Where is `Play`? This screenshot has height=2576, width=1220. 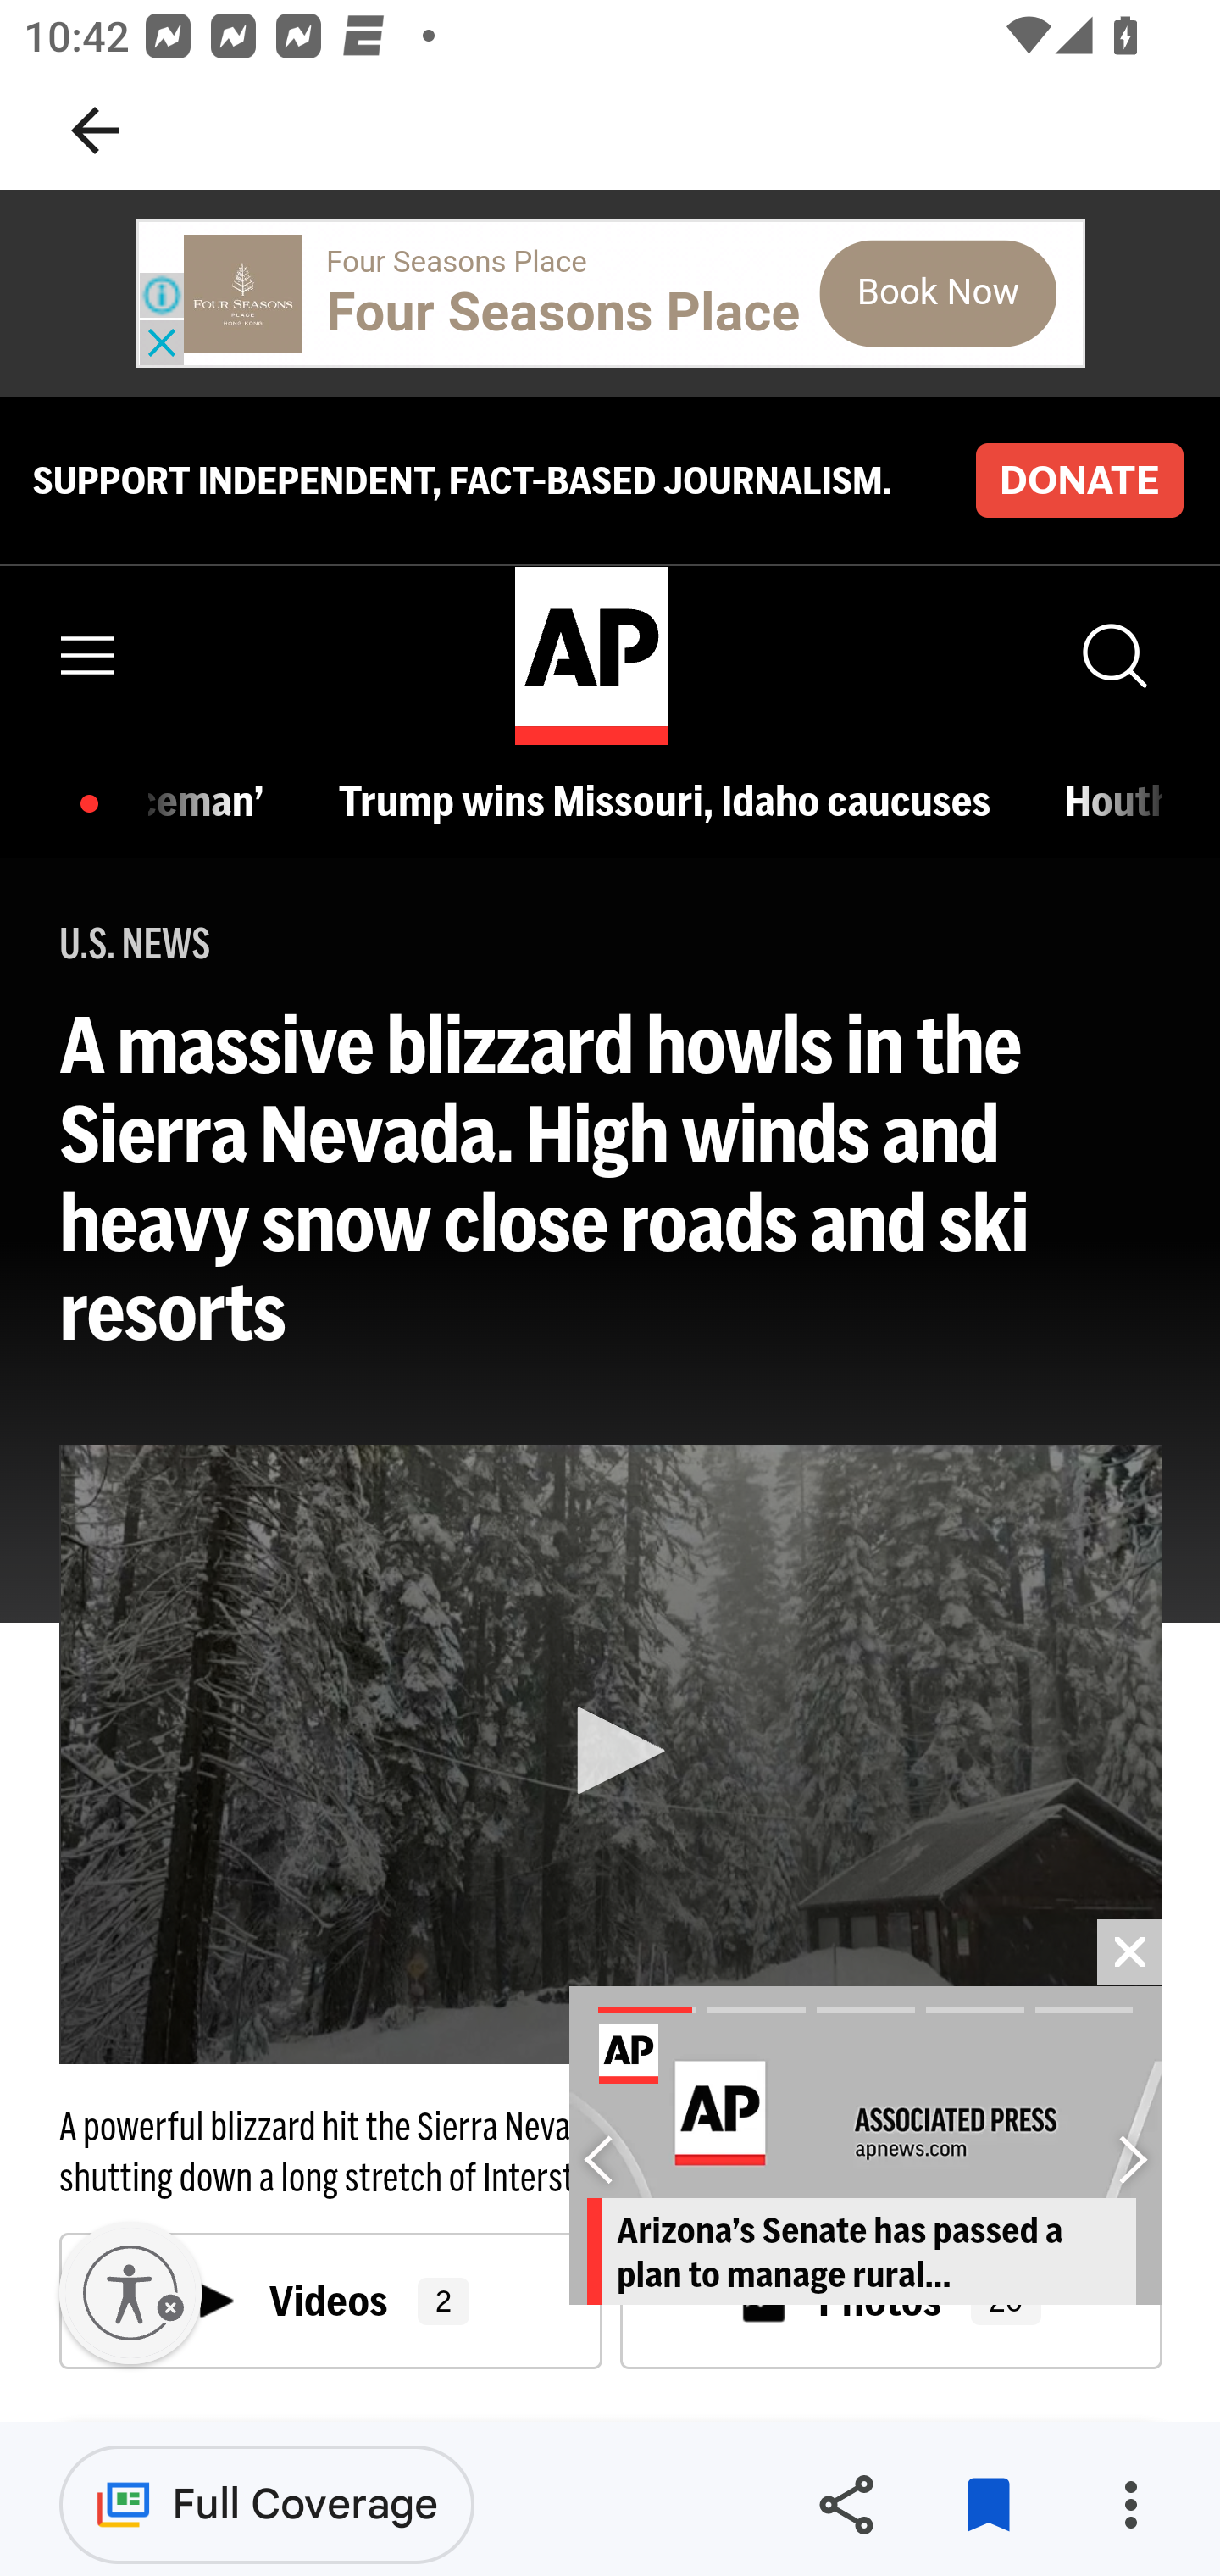 Play is located at coordinates (612, 1752).